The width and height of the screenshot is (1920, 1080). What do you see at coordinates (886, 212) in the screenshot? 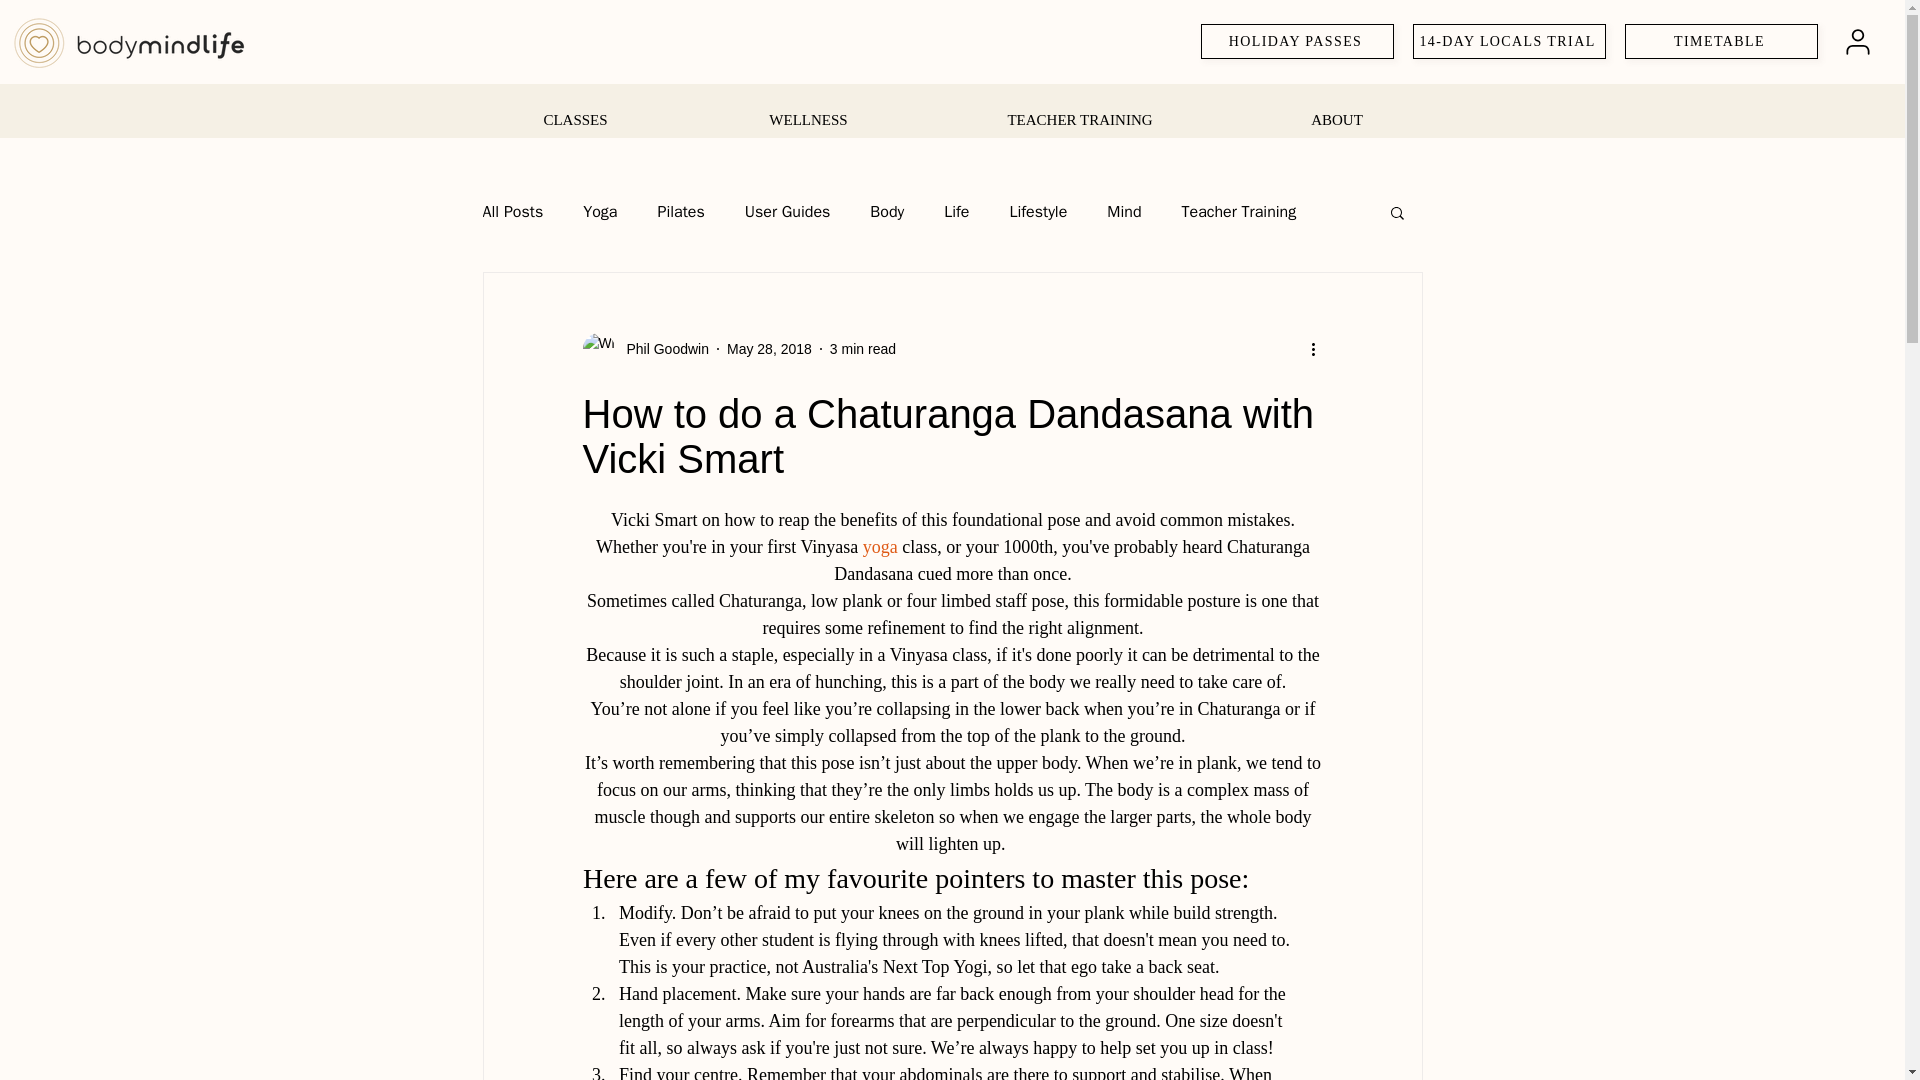
I see `Body` at bounding box center [886, 212].